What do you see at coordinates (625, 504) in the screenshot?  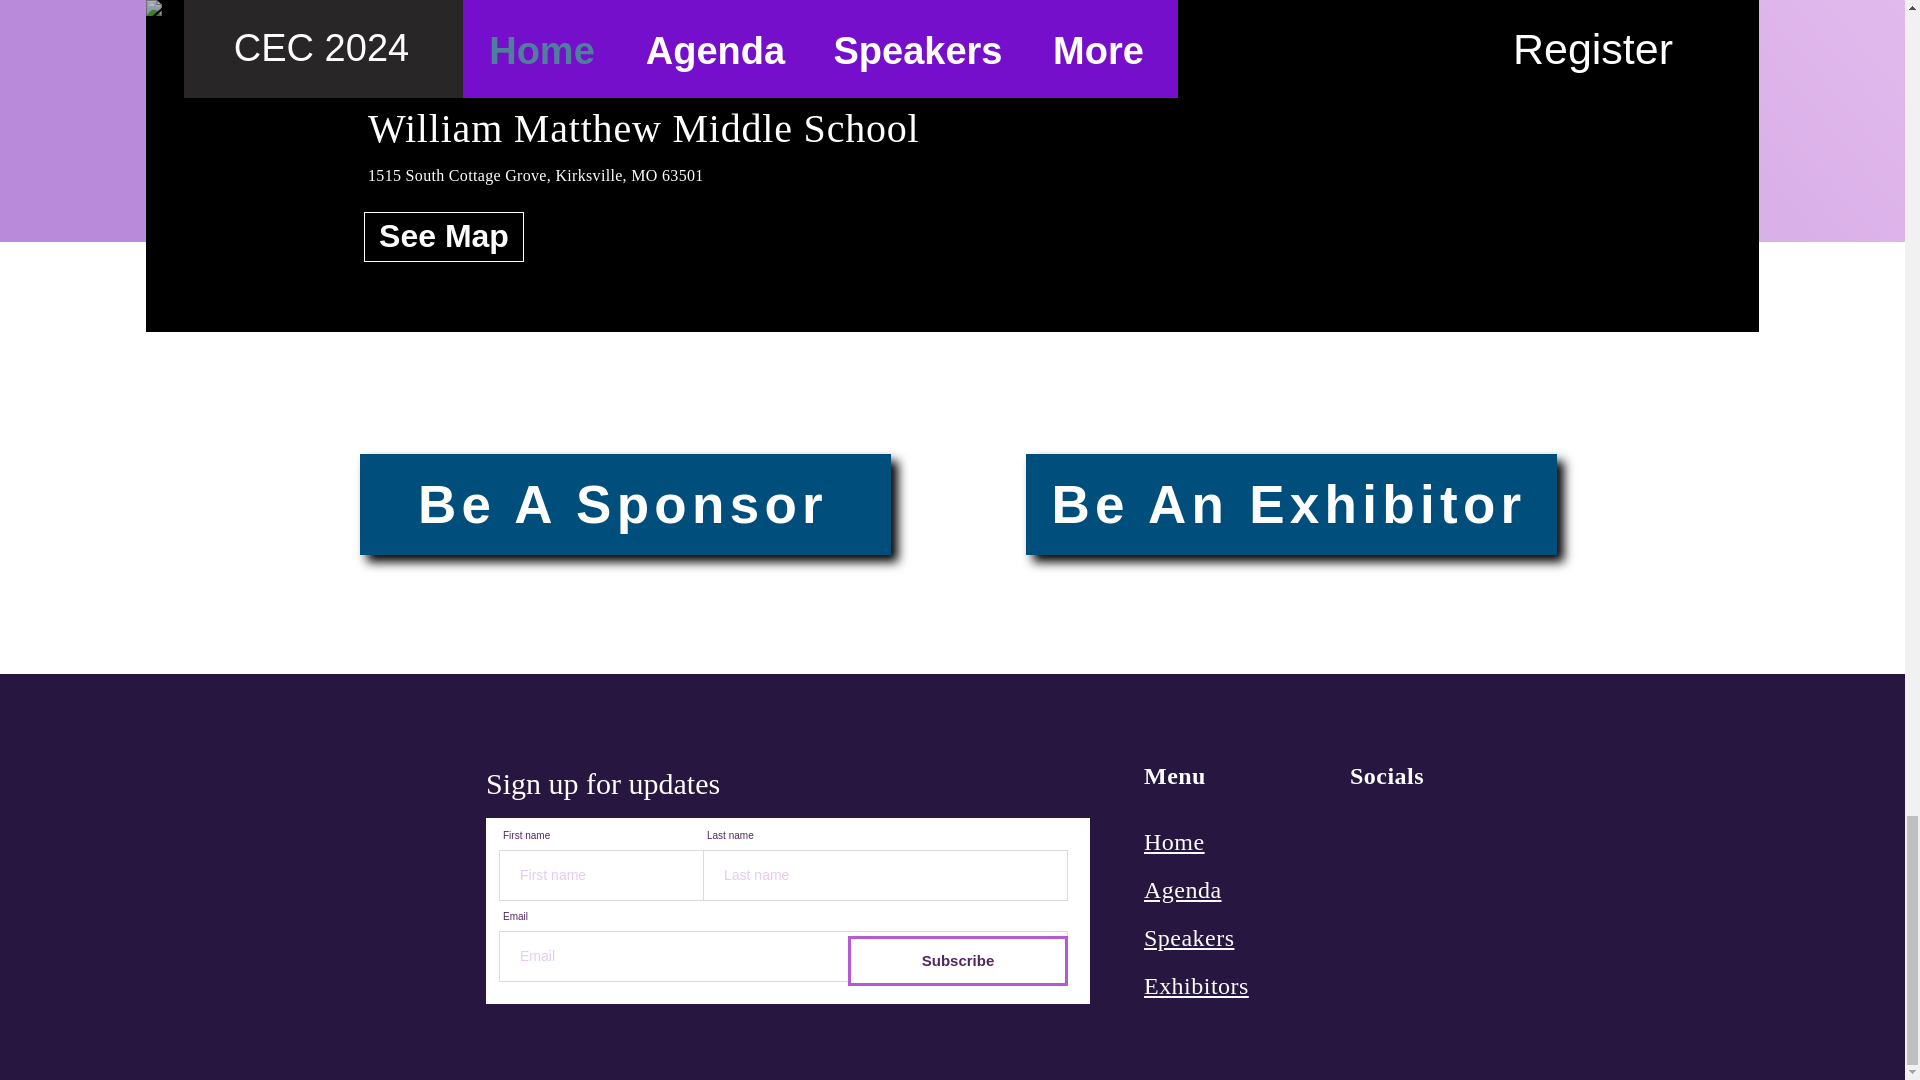 I see `Be A Sponsor` at bounding box center [625, 504].